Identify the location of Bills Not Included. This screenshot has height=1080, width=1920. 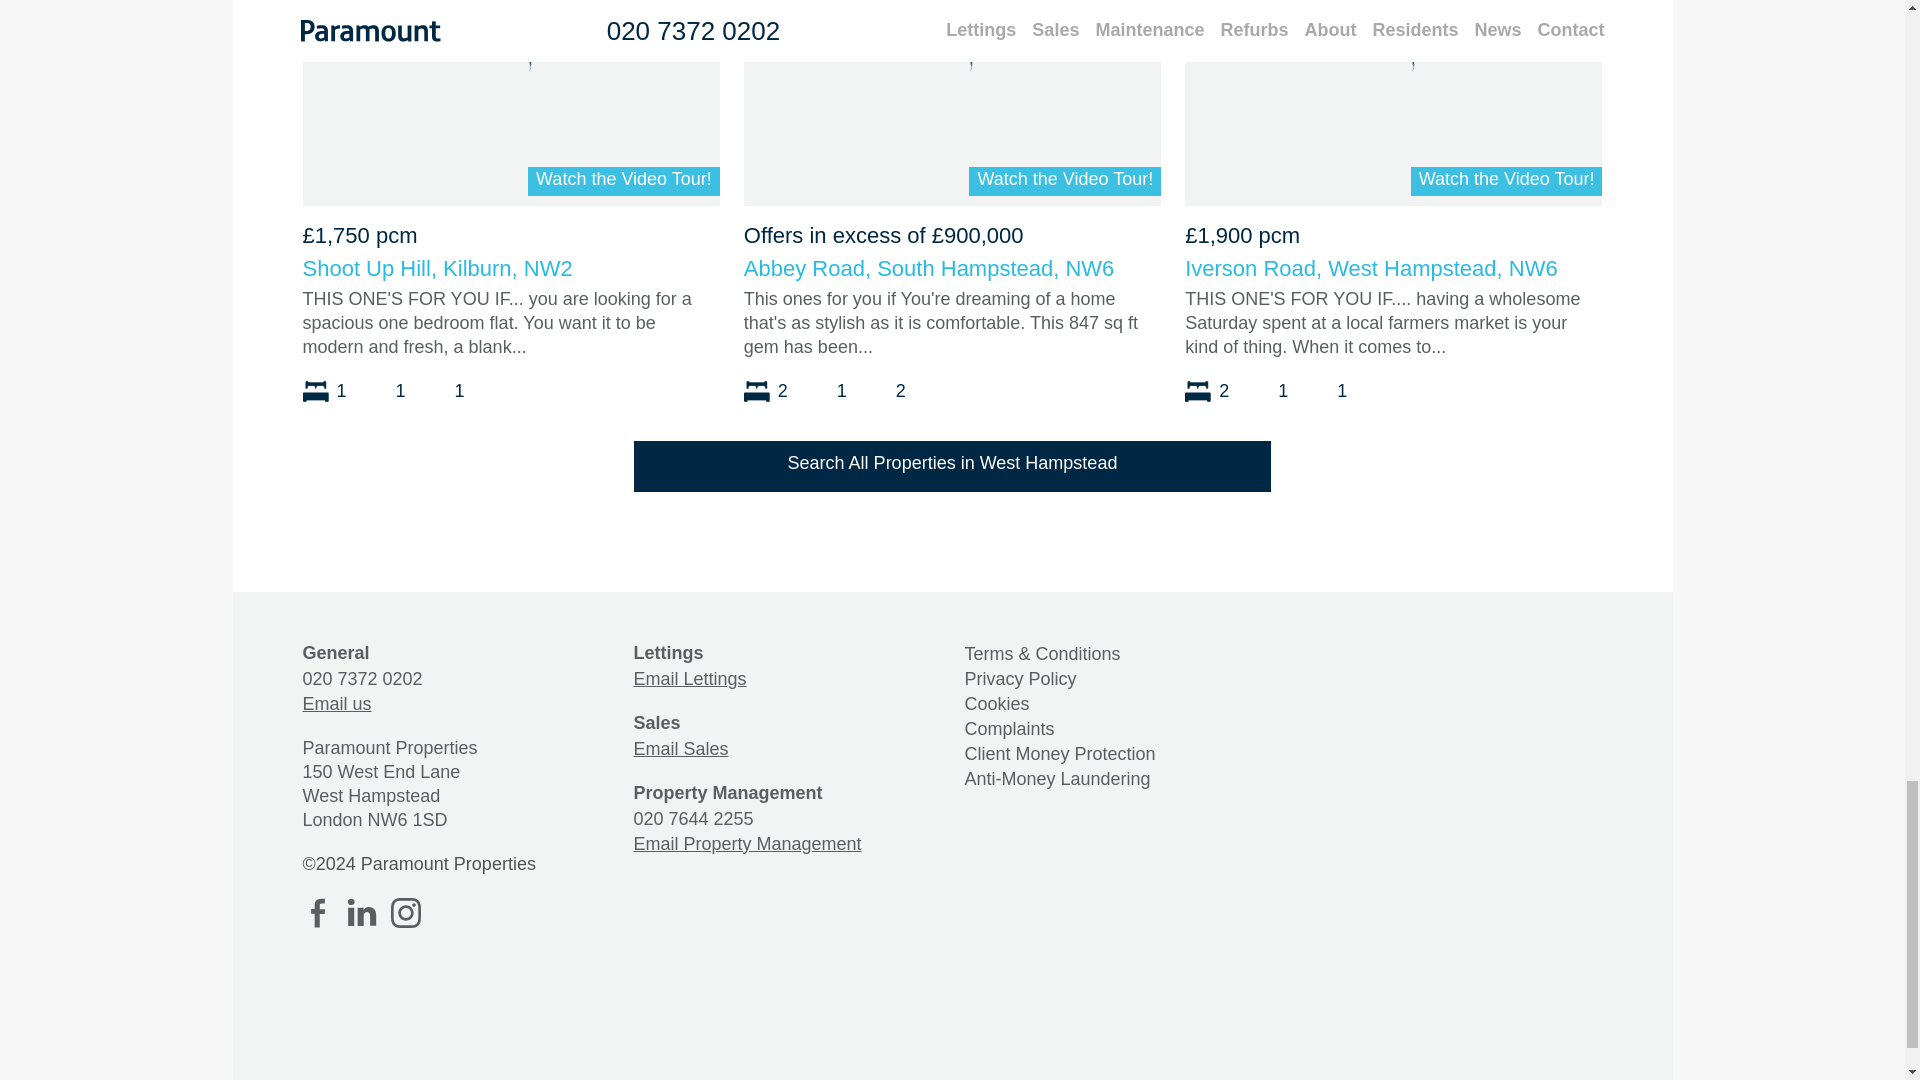
(500, 388).